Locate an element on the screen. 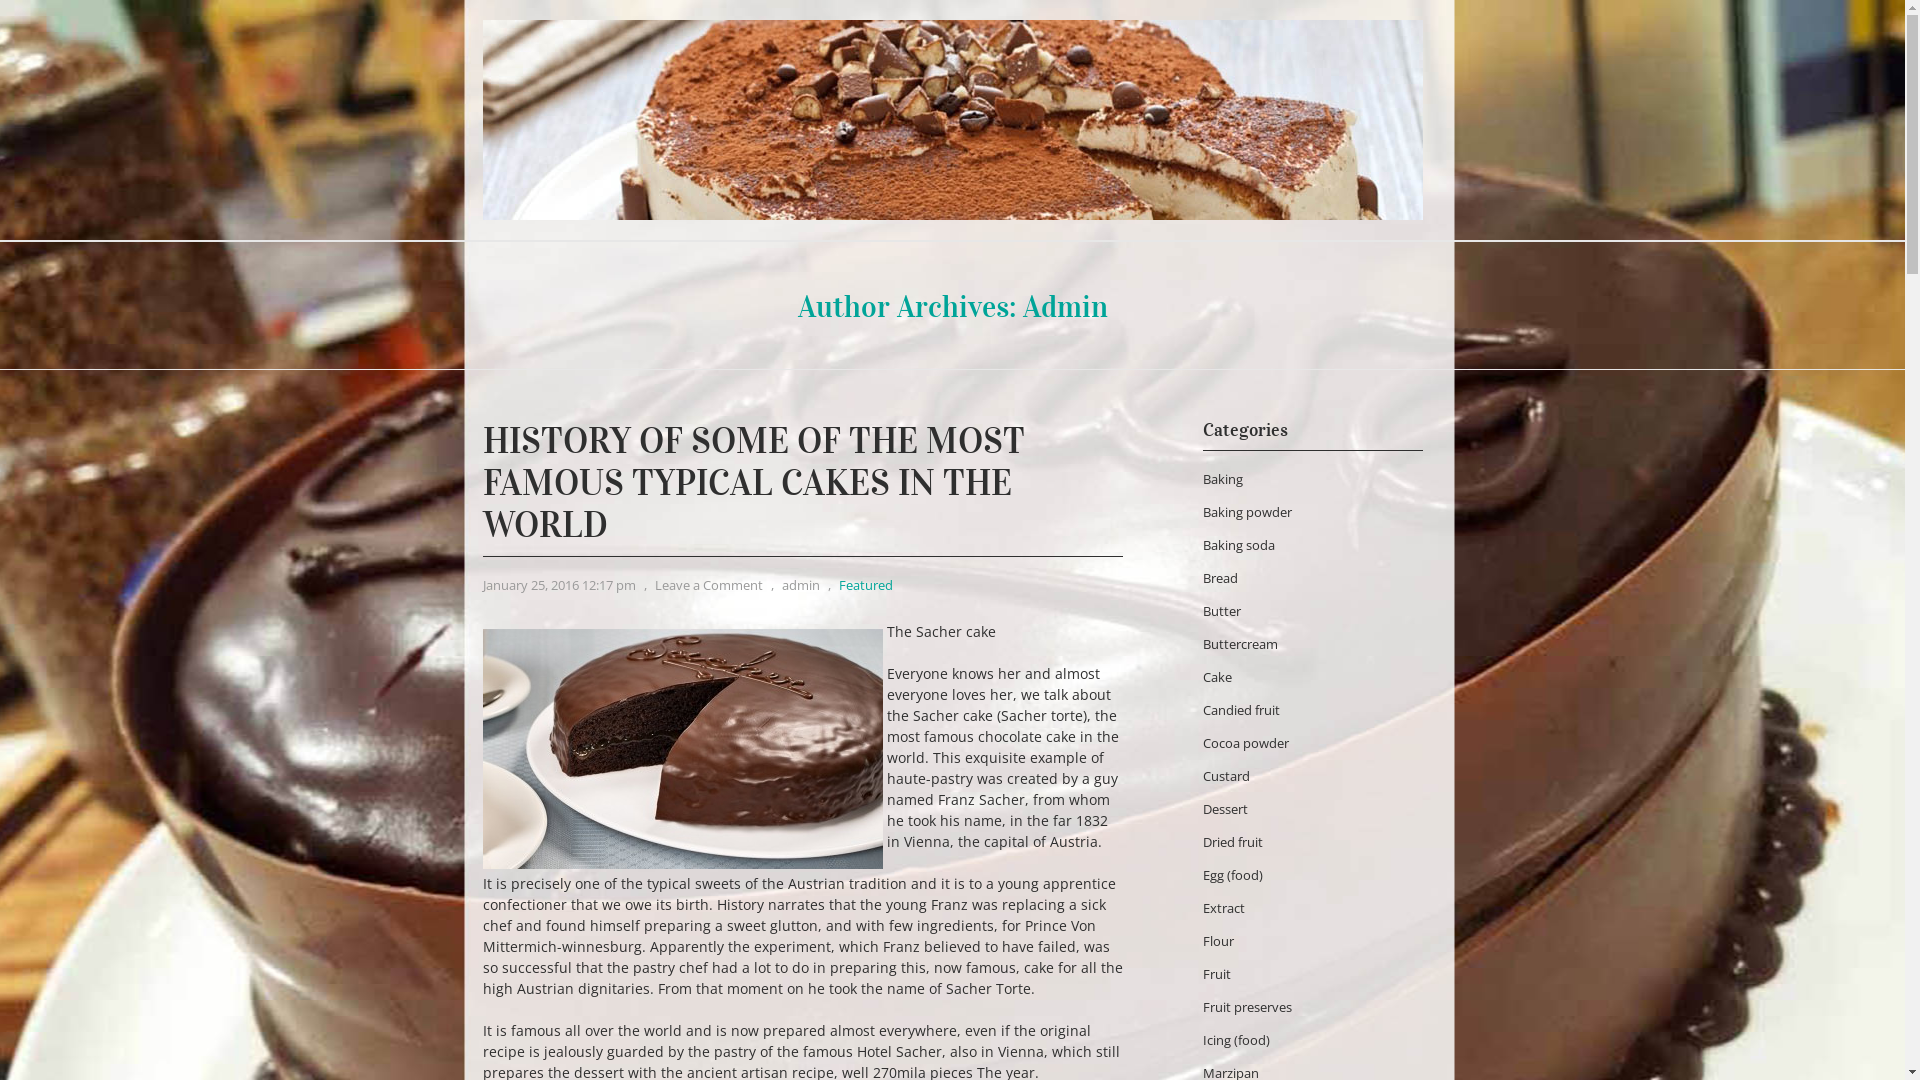 The height and width of the screenshot is (1080, 1920). admin is located at coordinates (801, 585).